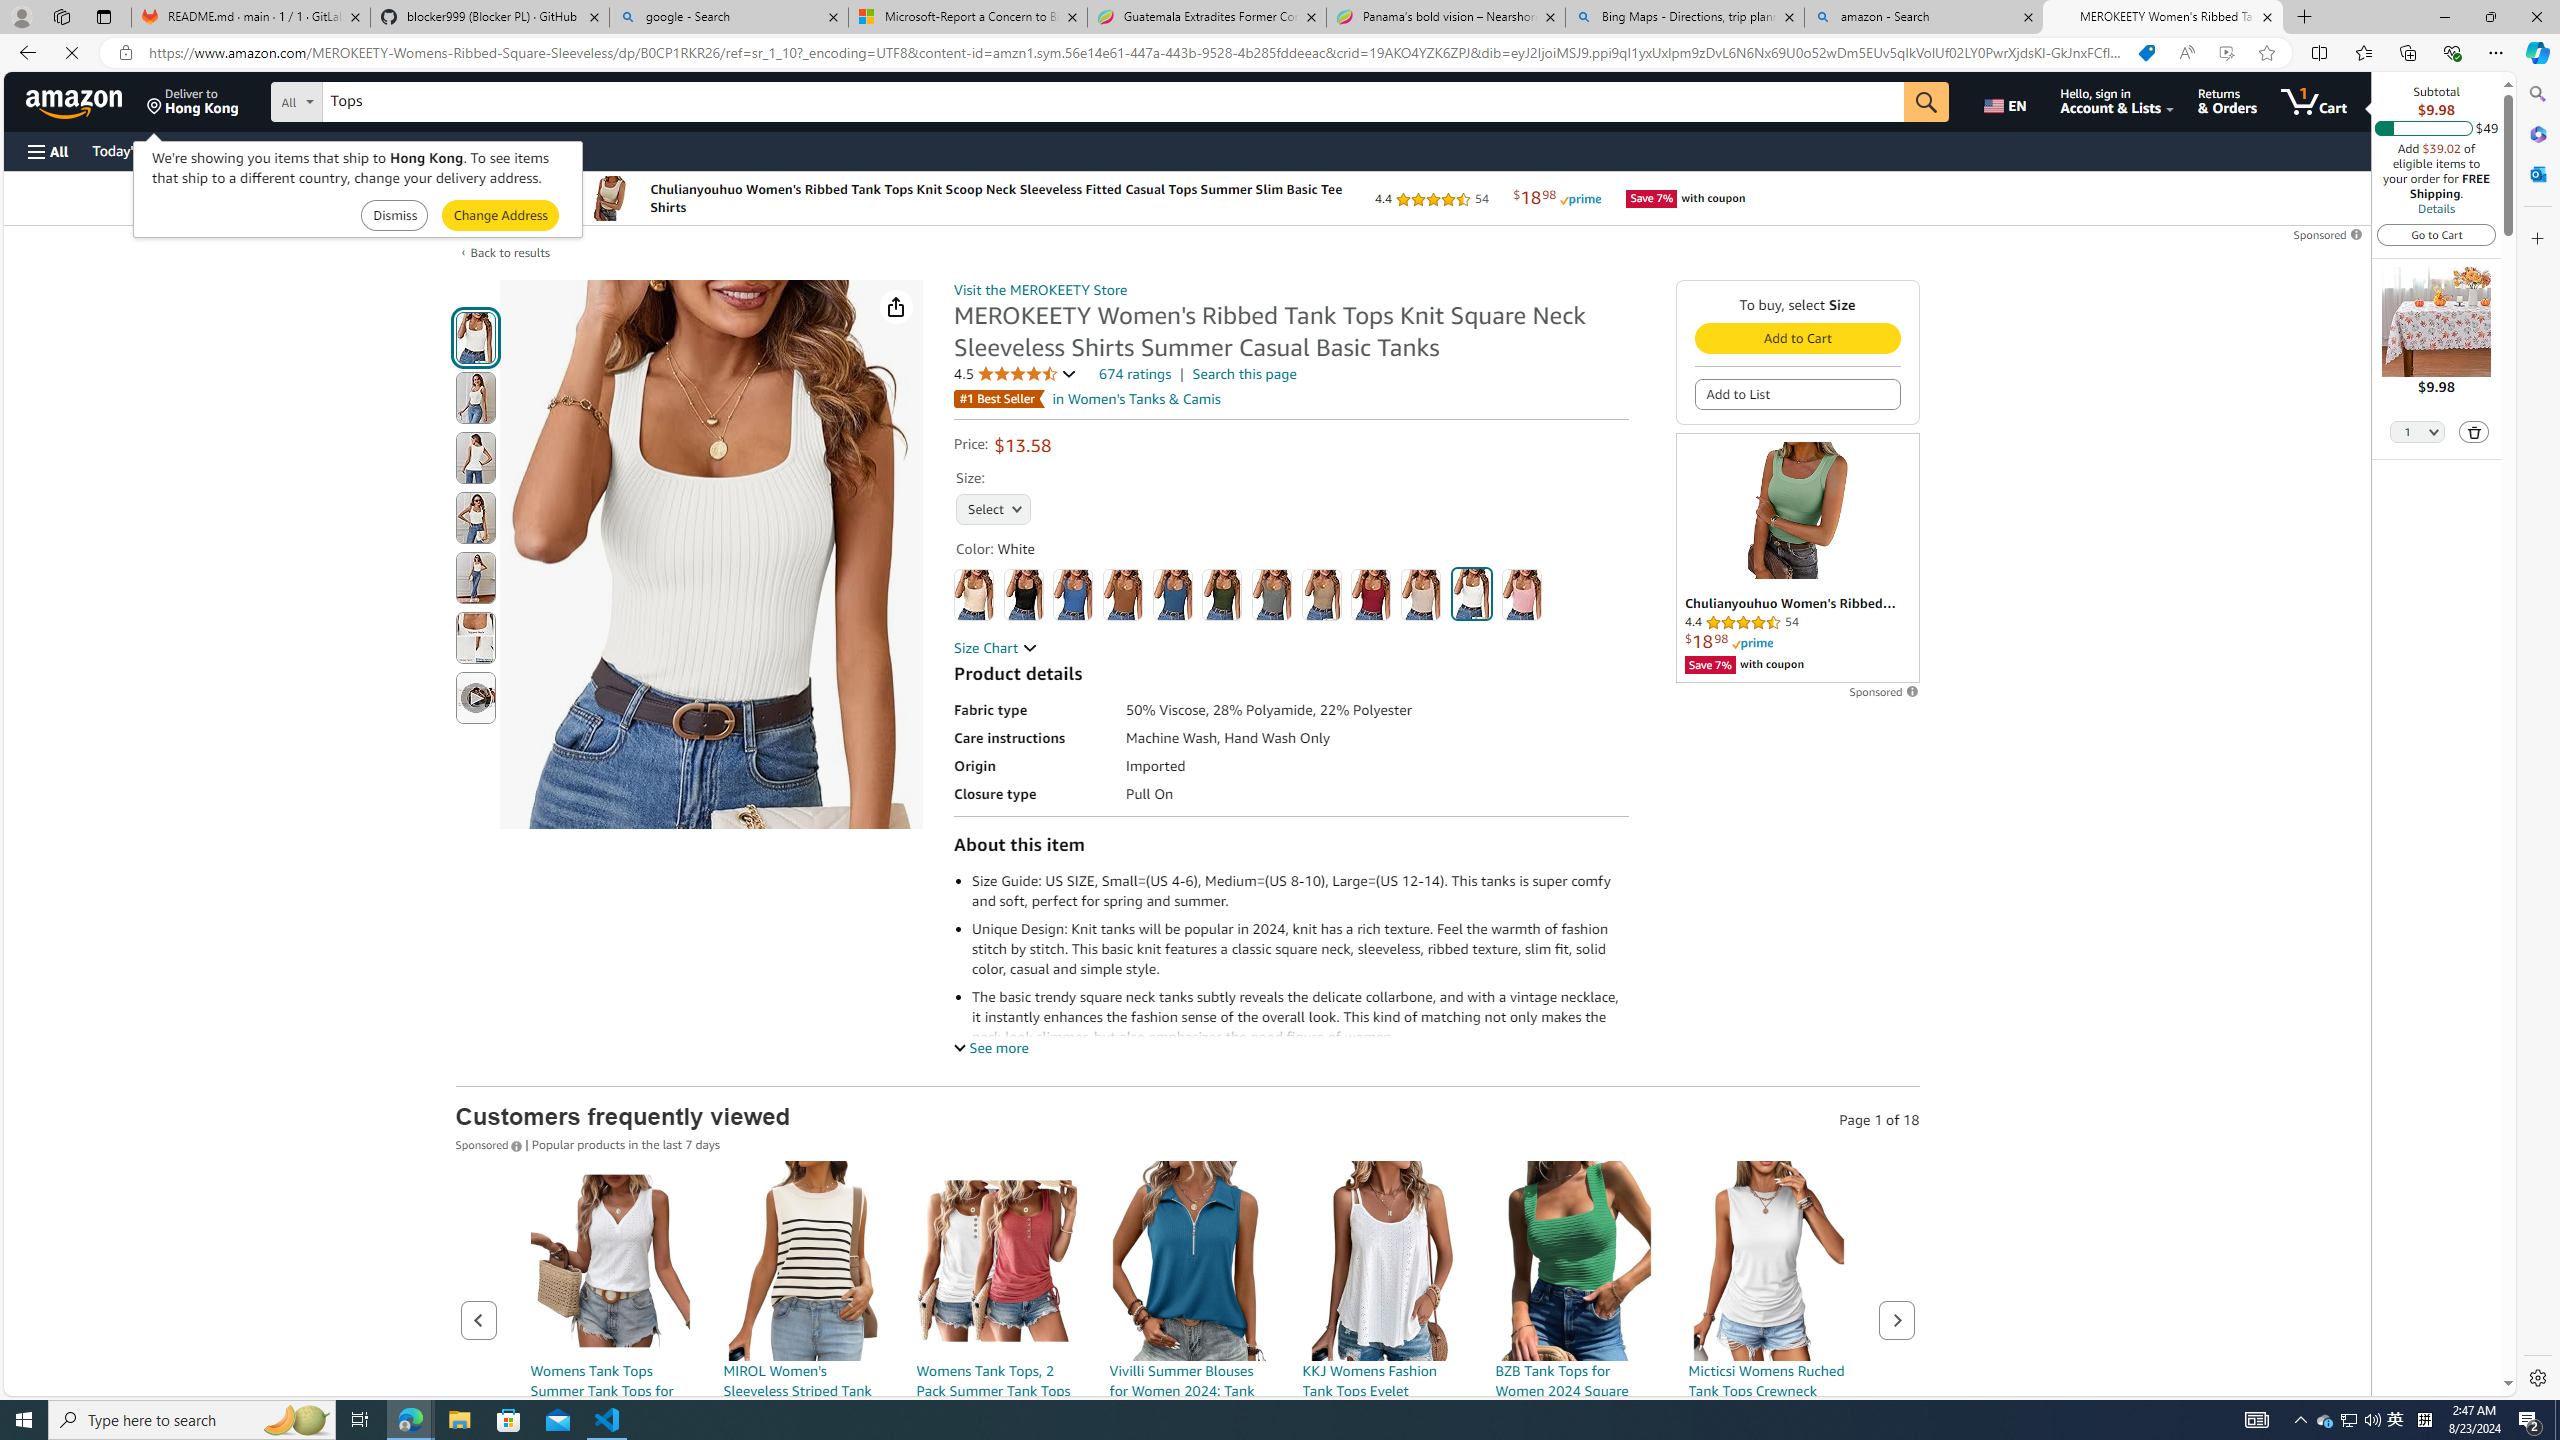 The image size is (2560, 1440). I want to click on Add to Cart, so click(1796, 338).